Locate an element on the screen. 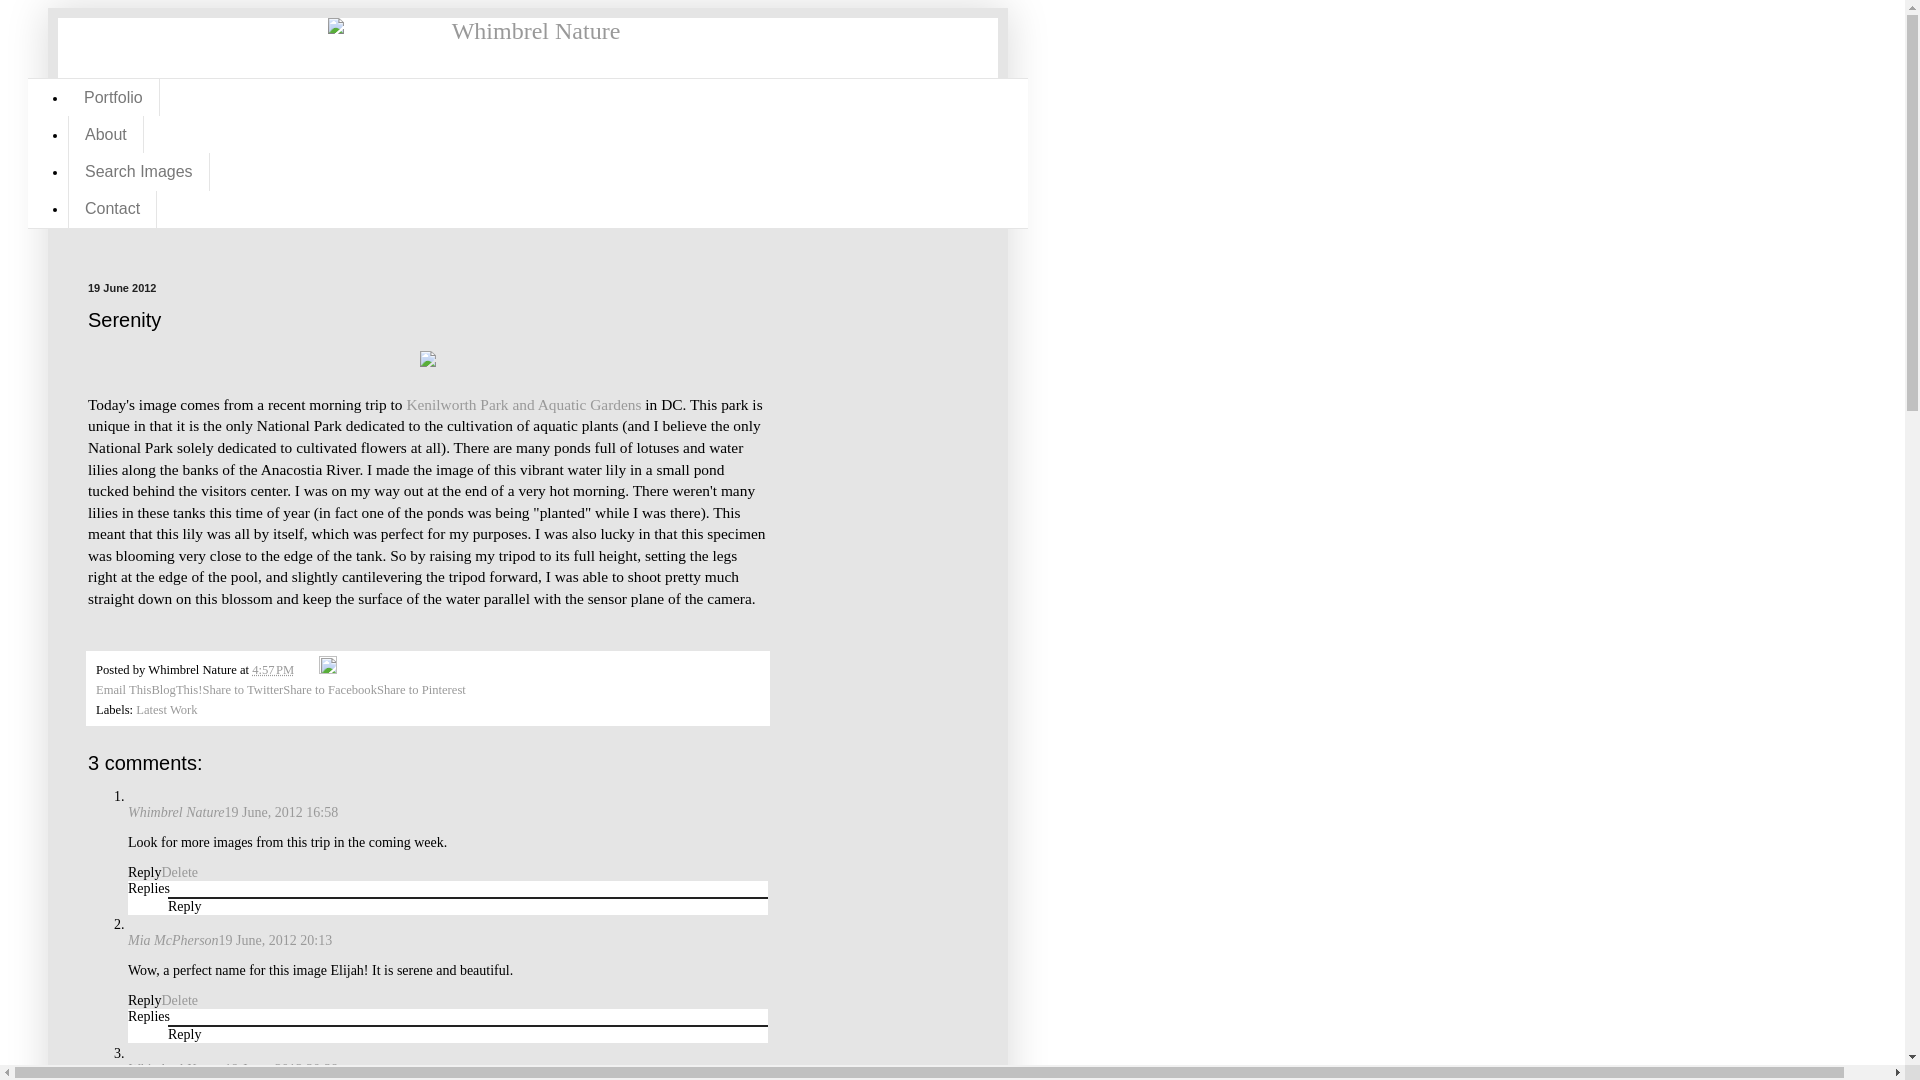 The height and width of the screenshot is (1080, 1920). Replies is located at coordinates (149, 888).